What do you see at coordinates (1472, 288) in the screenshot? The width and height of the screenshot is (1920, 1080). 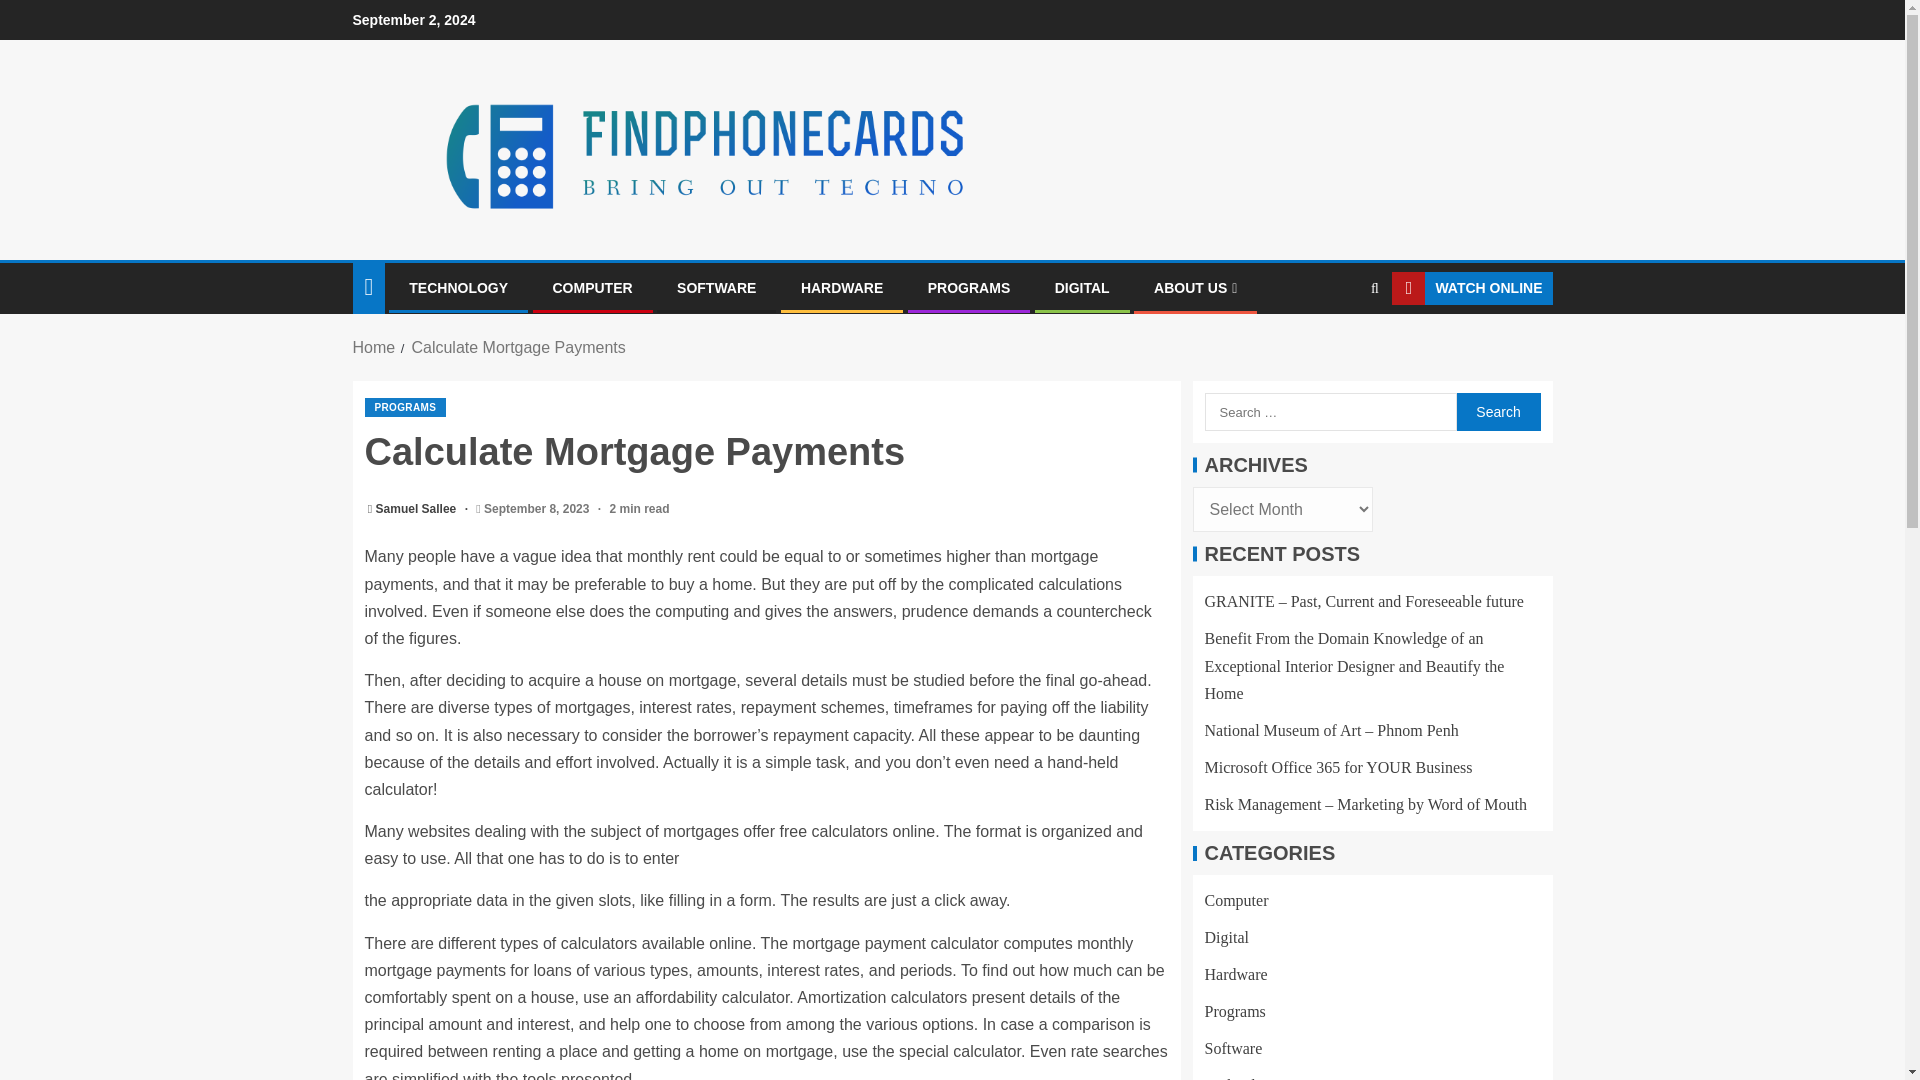 I see `WATCH ONLINE` at bounding box center [1472, 288].